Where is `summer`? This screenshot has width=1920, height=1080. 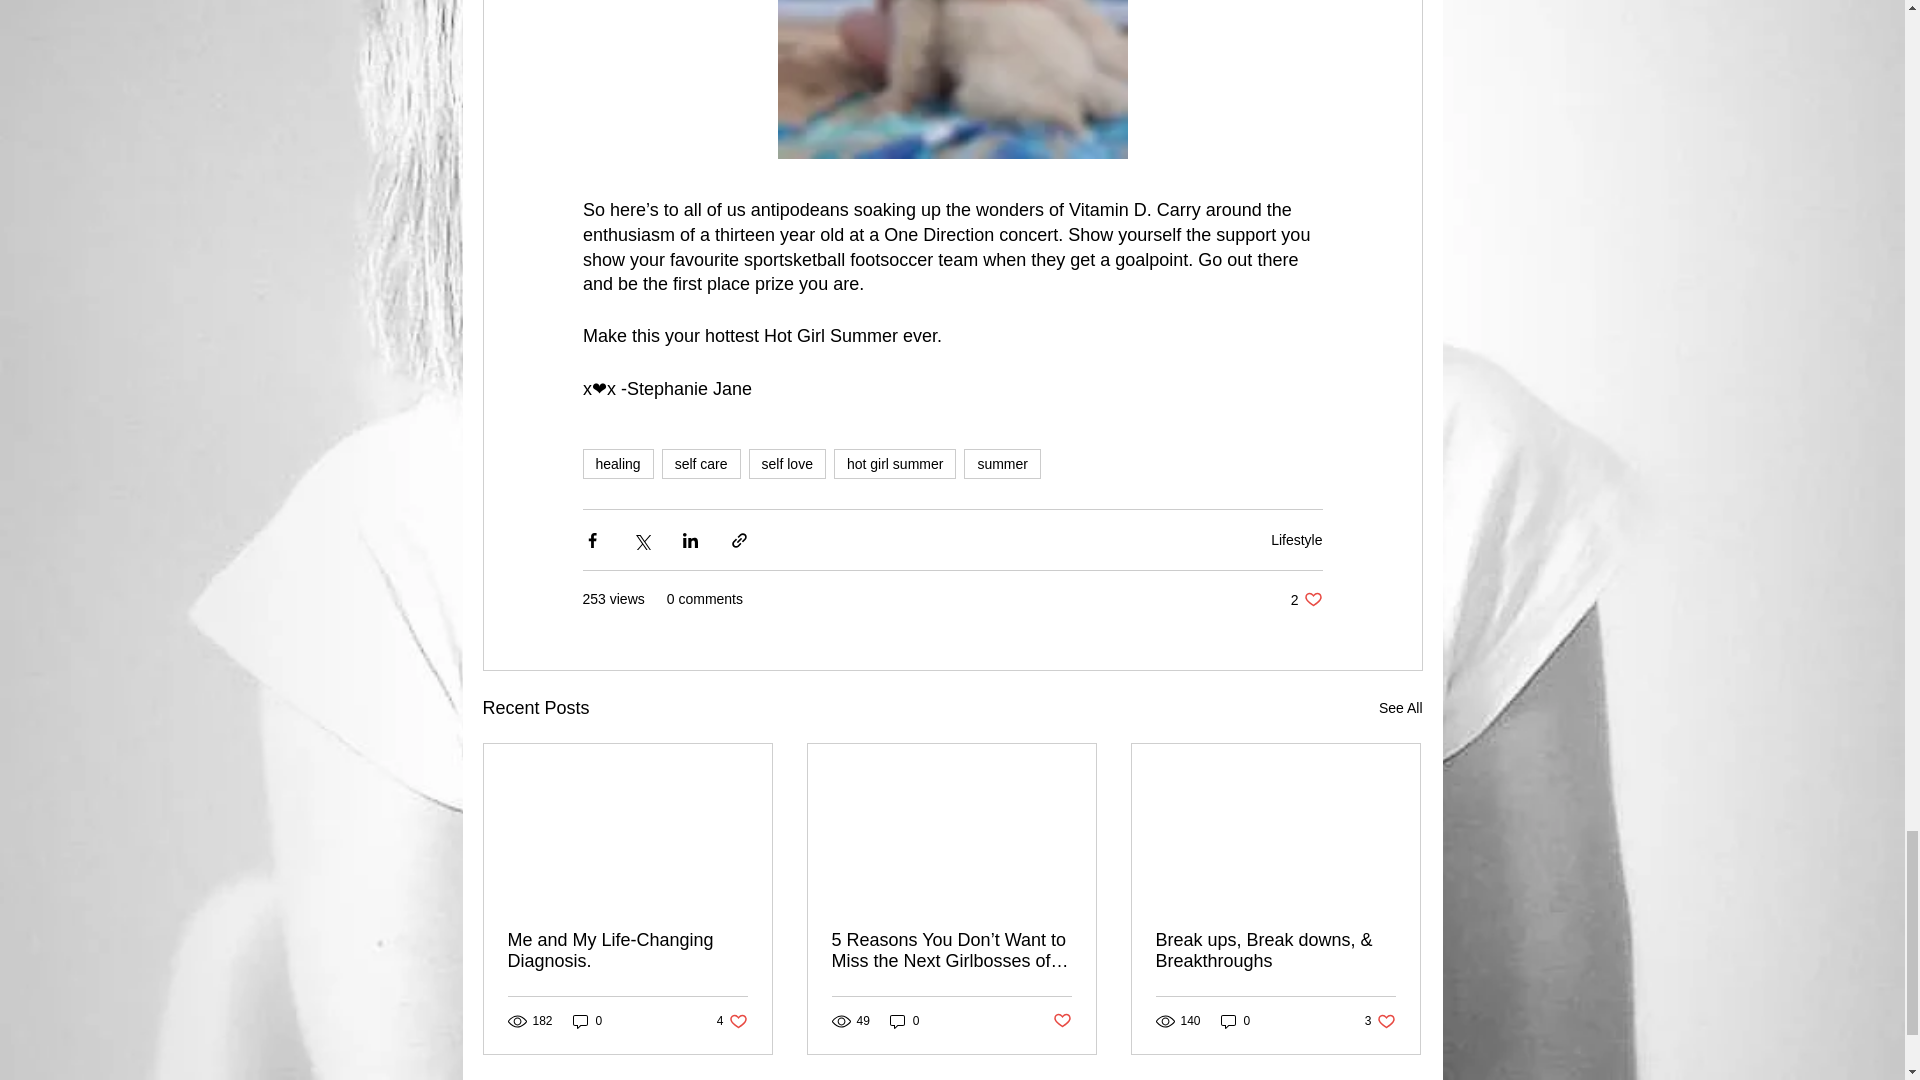
summer is located at coordinates (732, 1021).